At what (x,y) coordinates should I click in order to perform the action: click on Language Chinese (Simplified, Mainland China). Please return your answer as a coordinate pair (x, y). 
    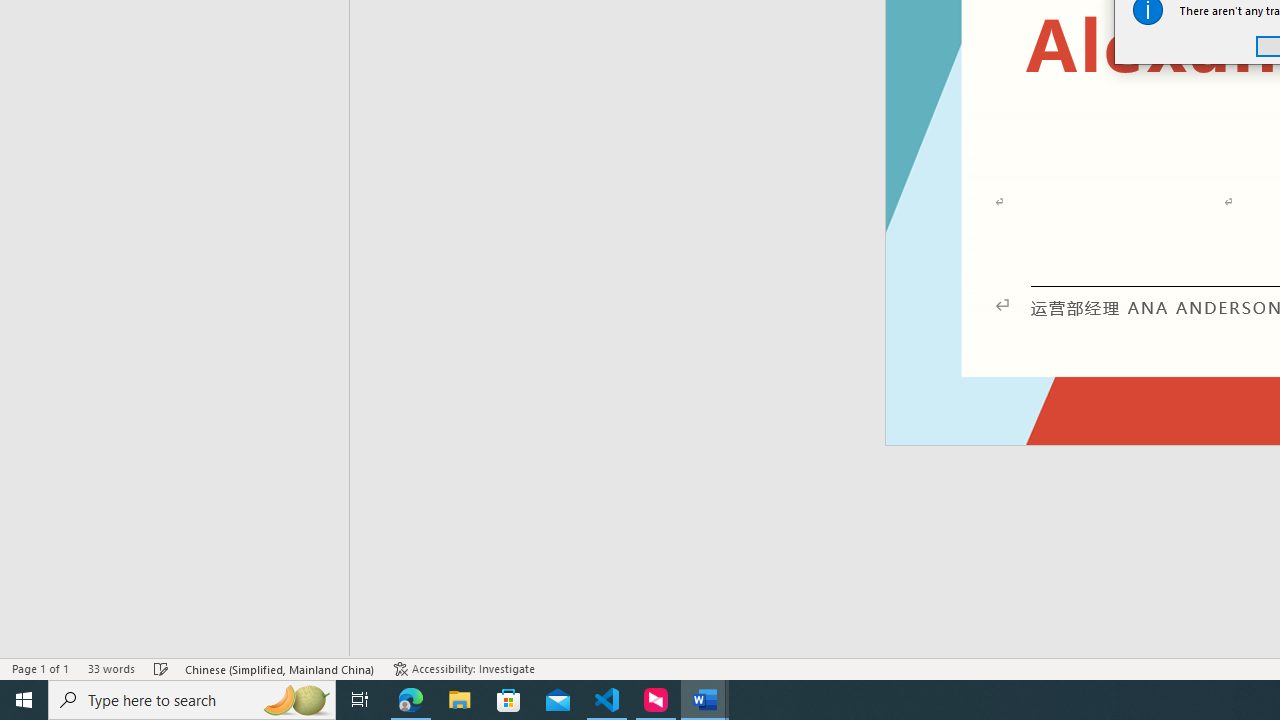
    Looking at the image, I should click on (280, 668).